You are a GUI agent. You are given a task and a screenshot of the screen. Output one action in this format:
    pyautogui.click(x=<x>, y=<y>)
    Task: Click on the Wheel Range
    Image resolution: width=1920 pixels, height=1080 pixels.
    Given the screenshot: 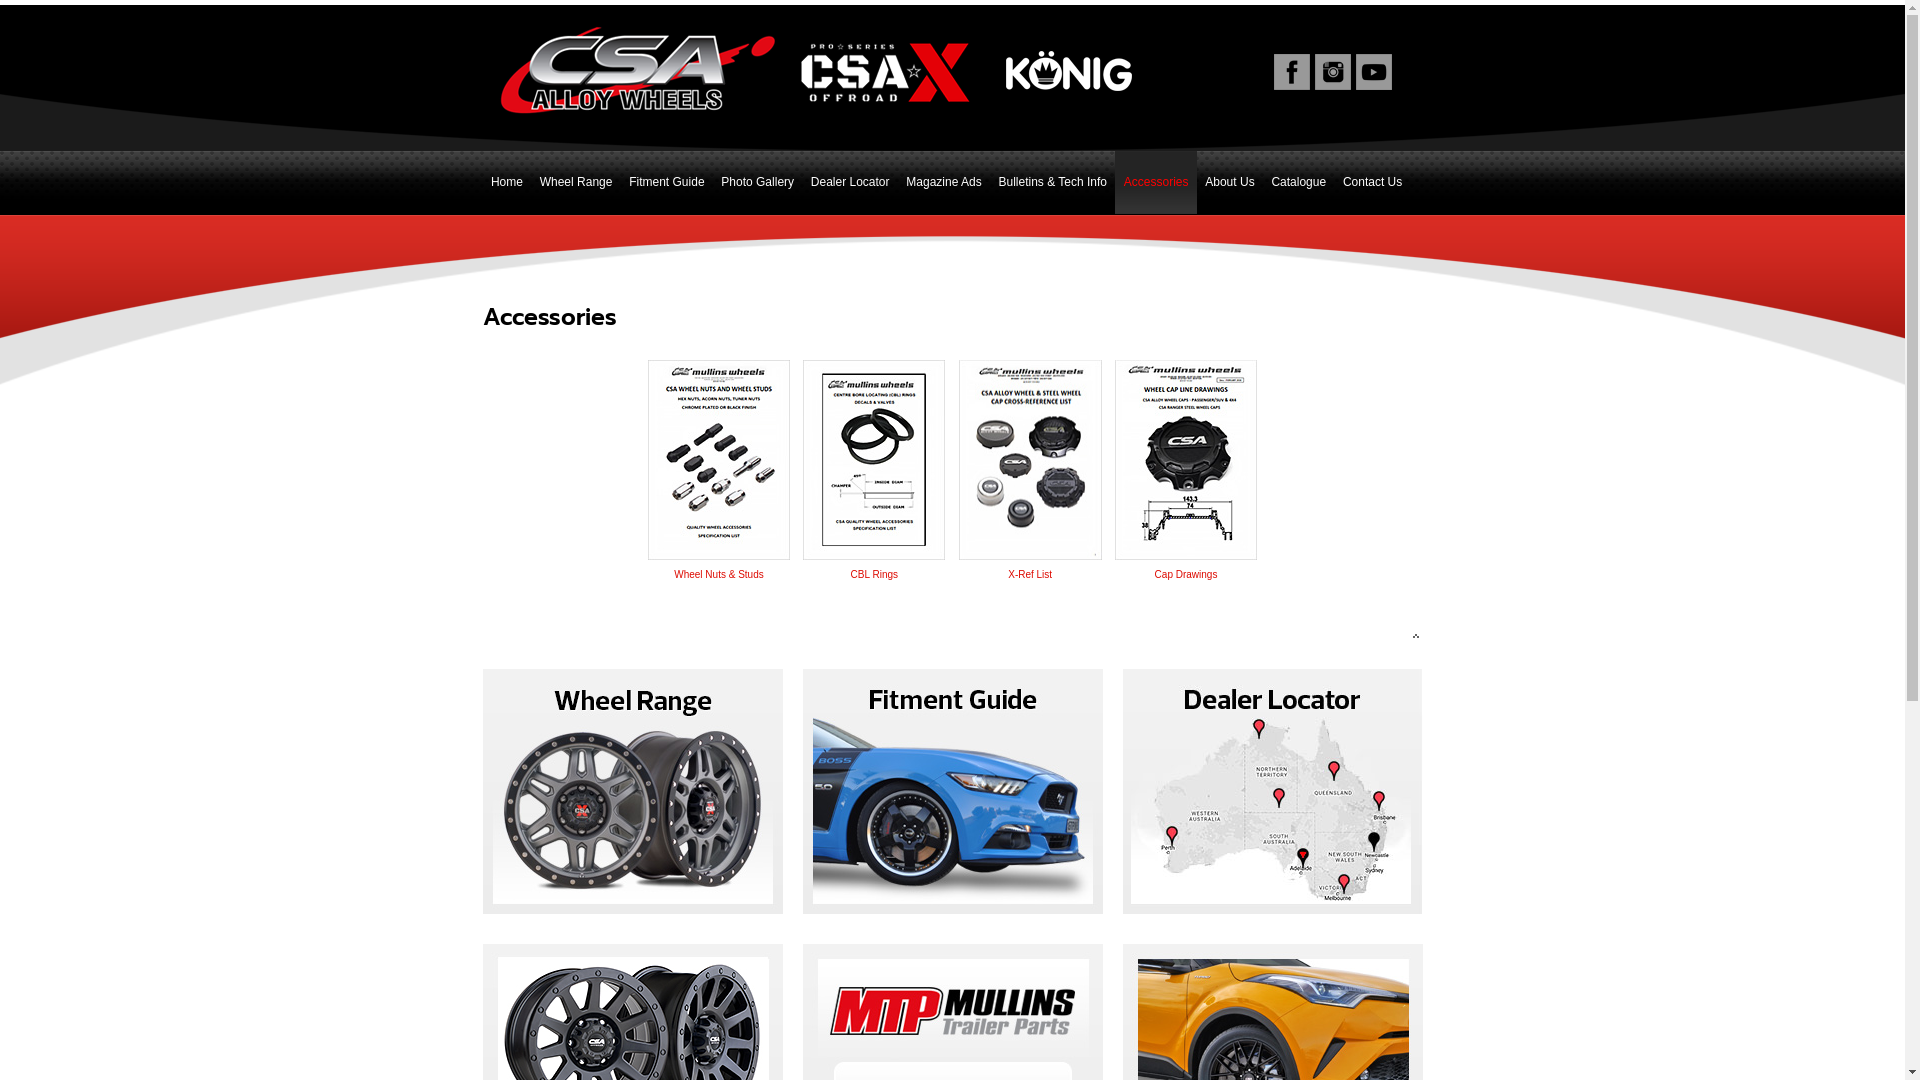 What is the action you would take?
    pyautogui.click(x=576, y=183)
    